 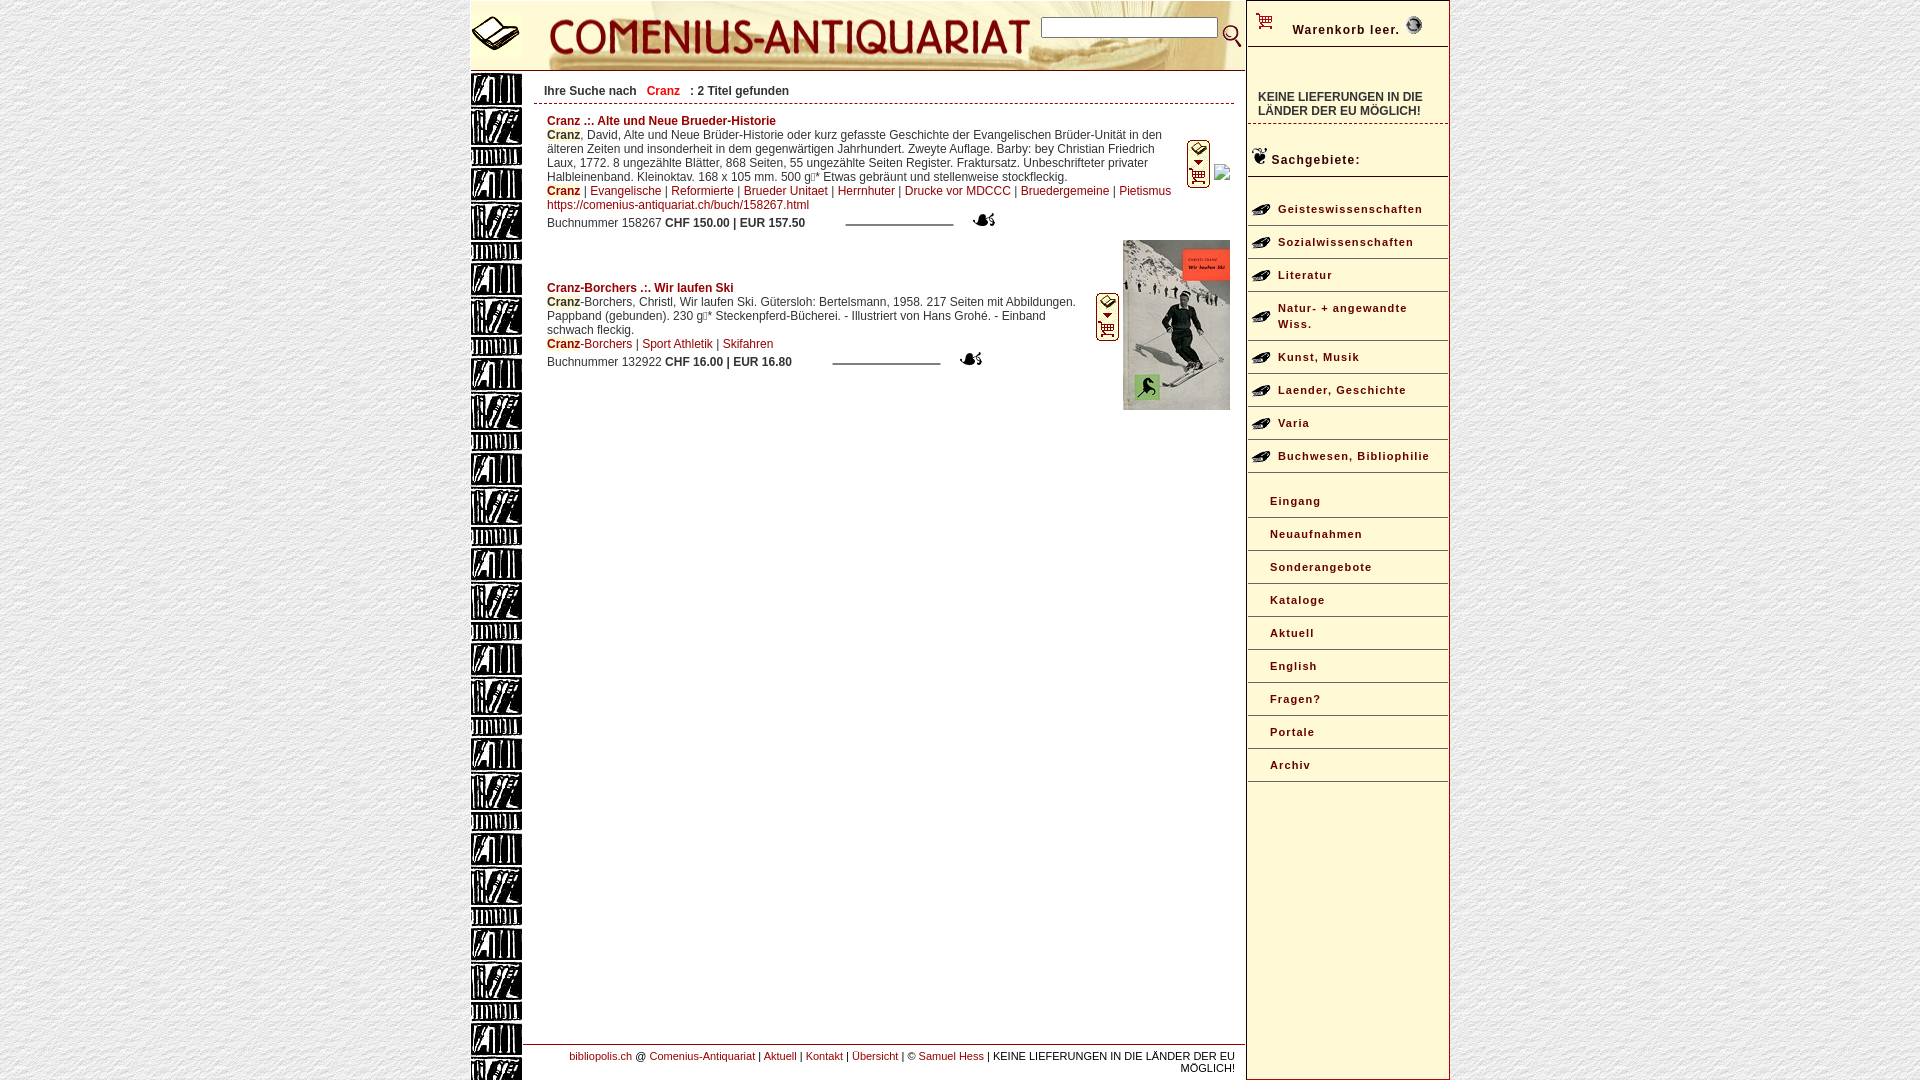 What do you see at coordinates (1348, 600) in the screenshot?
I see `Kataloge` at bounding box center [1348, 600].